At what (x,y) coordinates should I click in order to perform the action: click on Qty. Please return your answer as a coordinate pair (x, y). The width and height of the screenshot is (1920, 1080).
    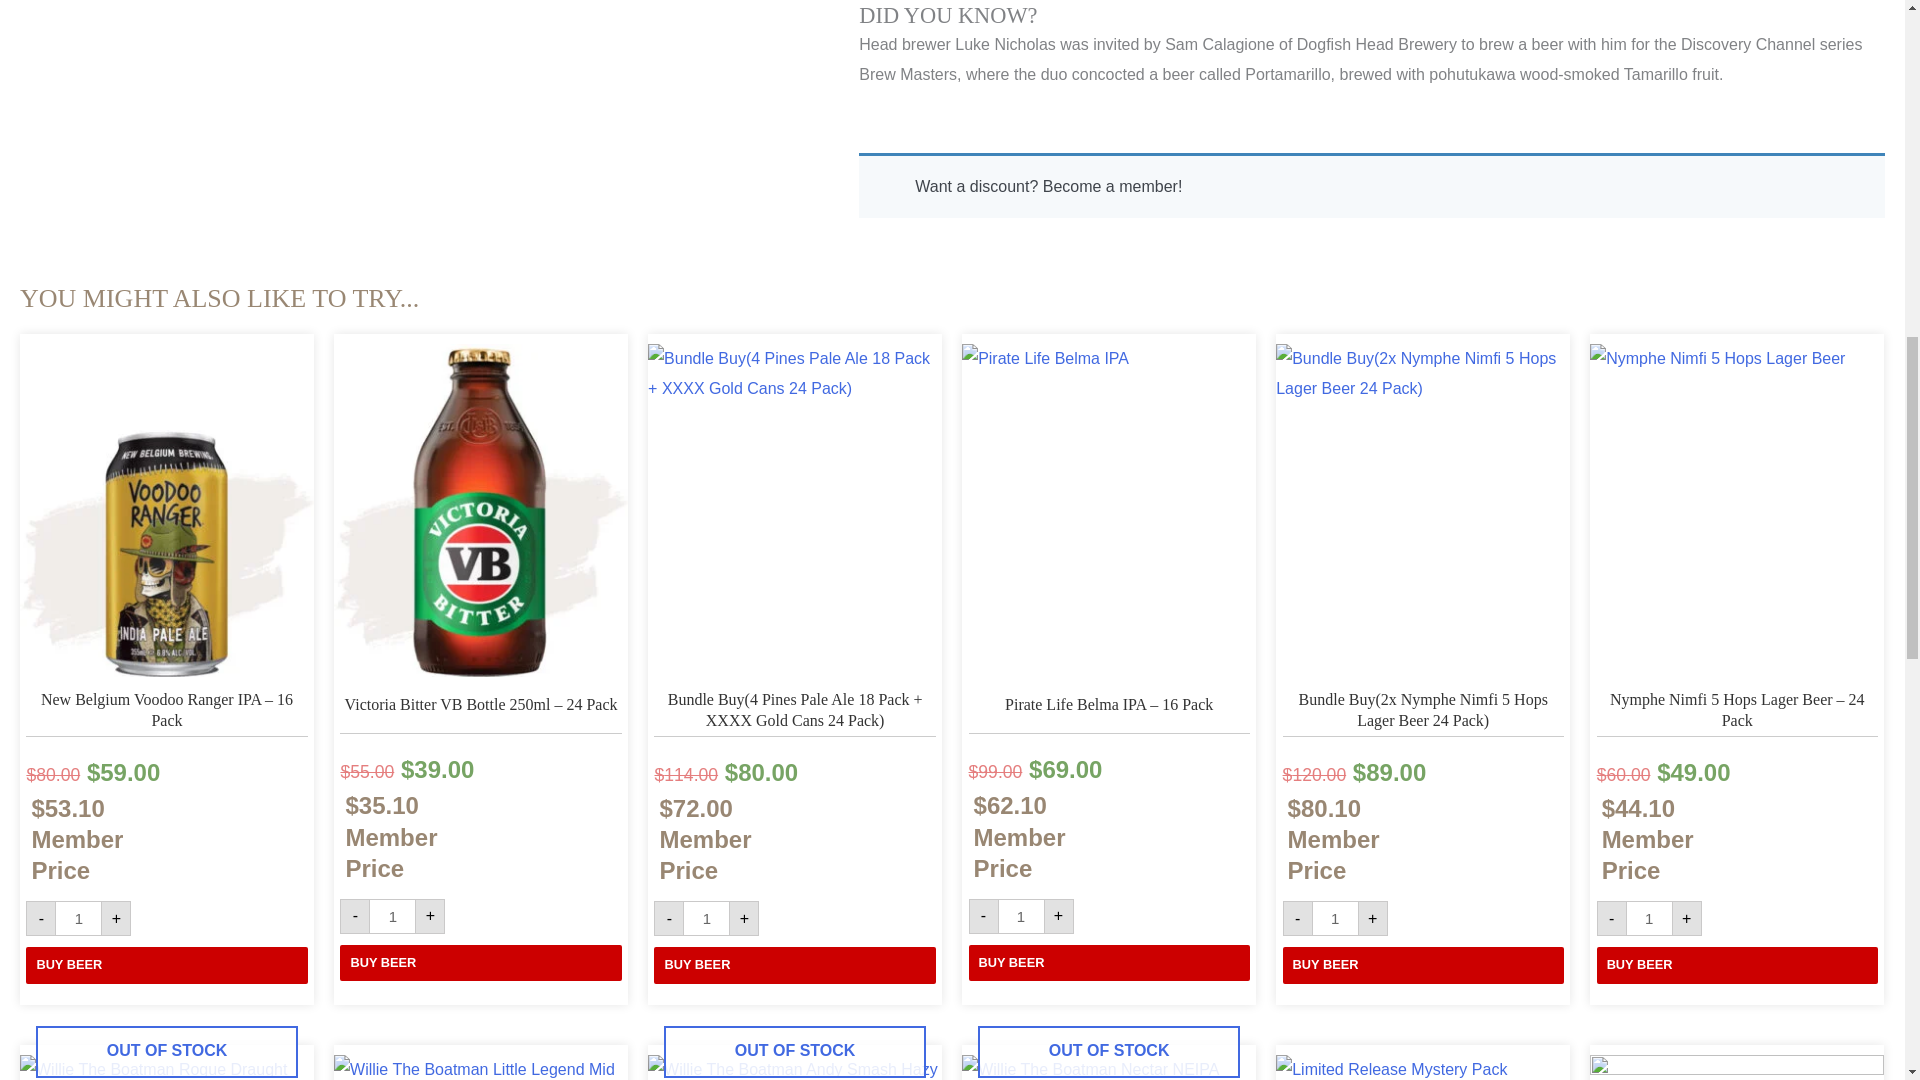
    Looking at the image, I should click on (78, 918).